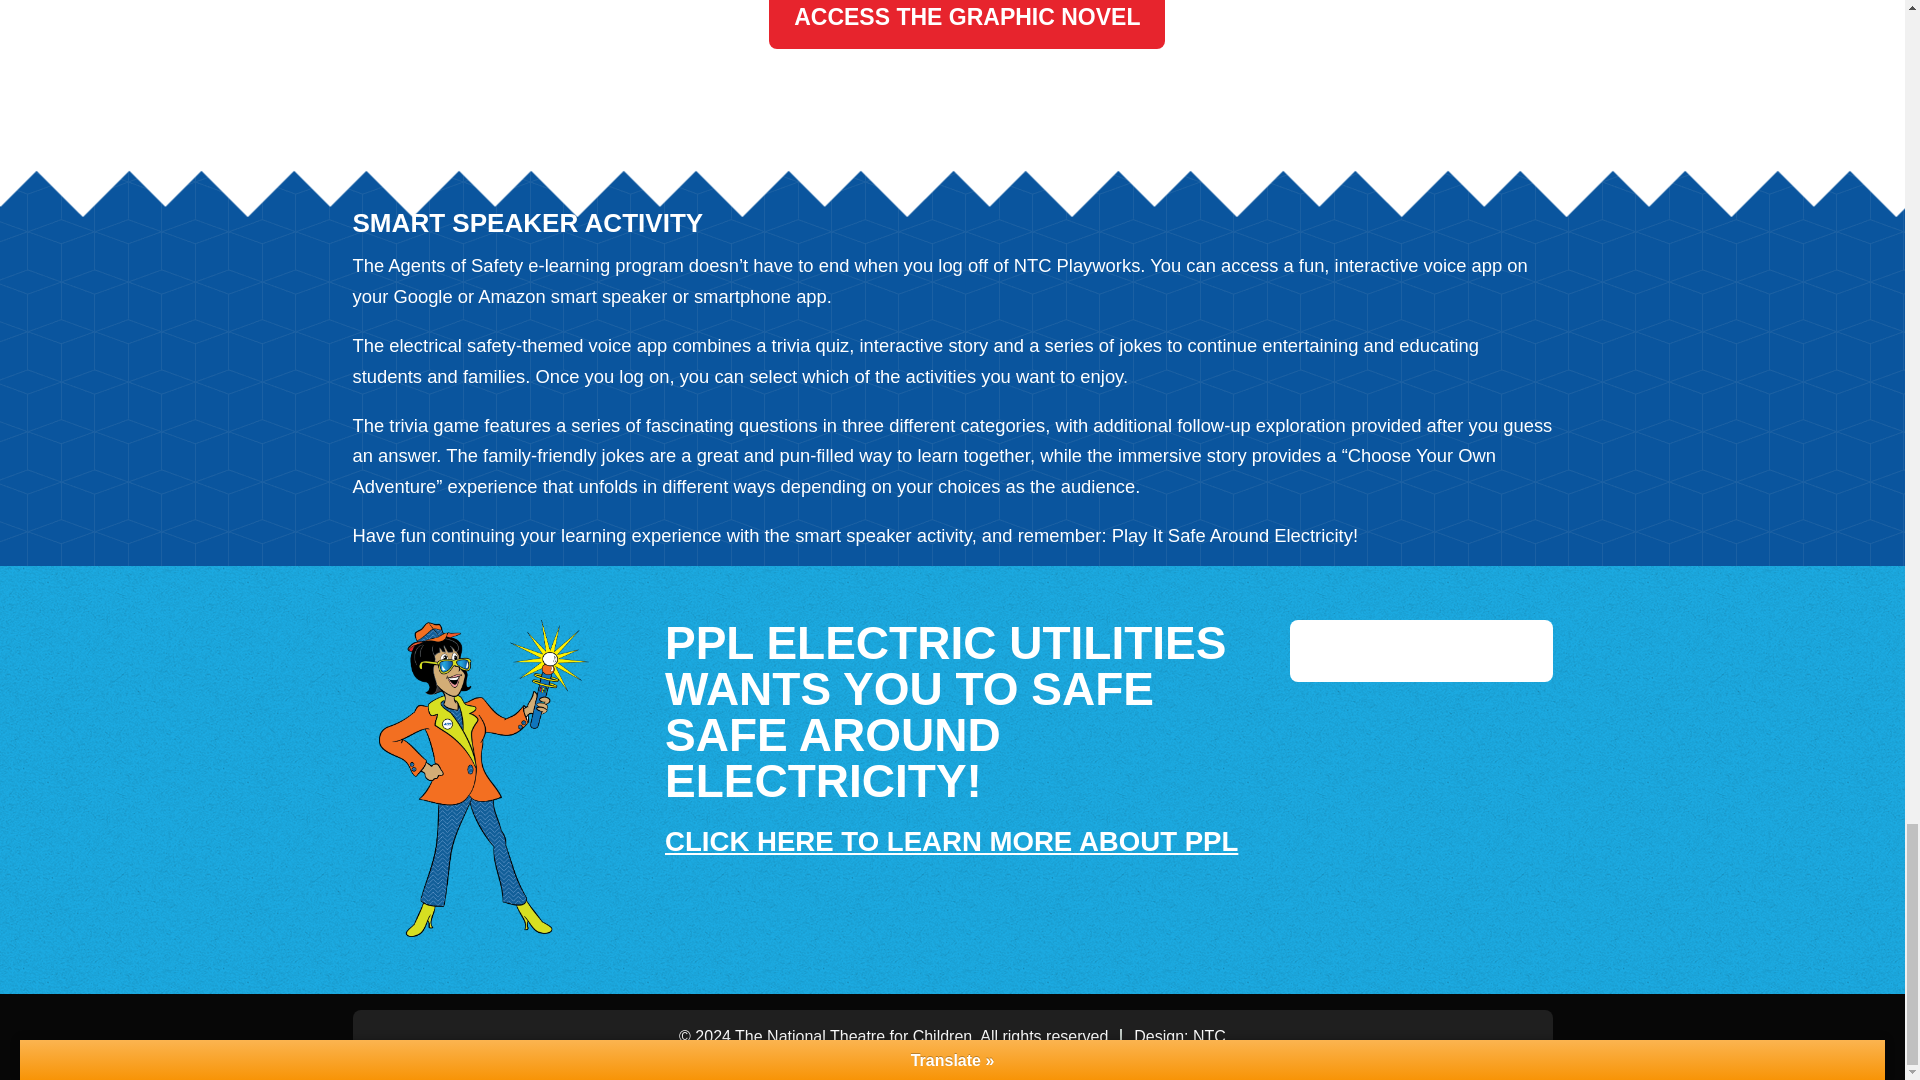  Describe the element at coordinates (967, 24) in the screenshot. I see `ACCESS THE GRAPHIC NOVEL` at that location.